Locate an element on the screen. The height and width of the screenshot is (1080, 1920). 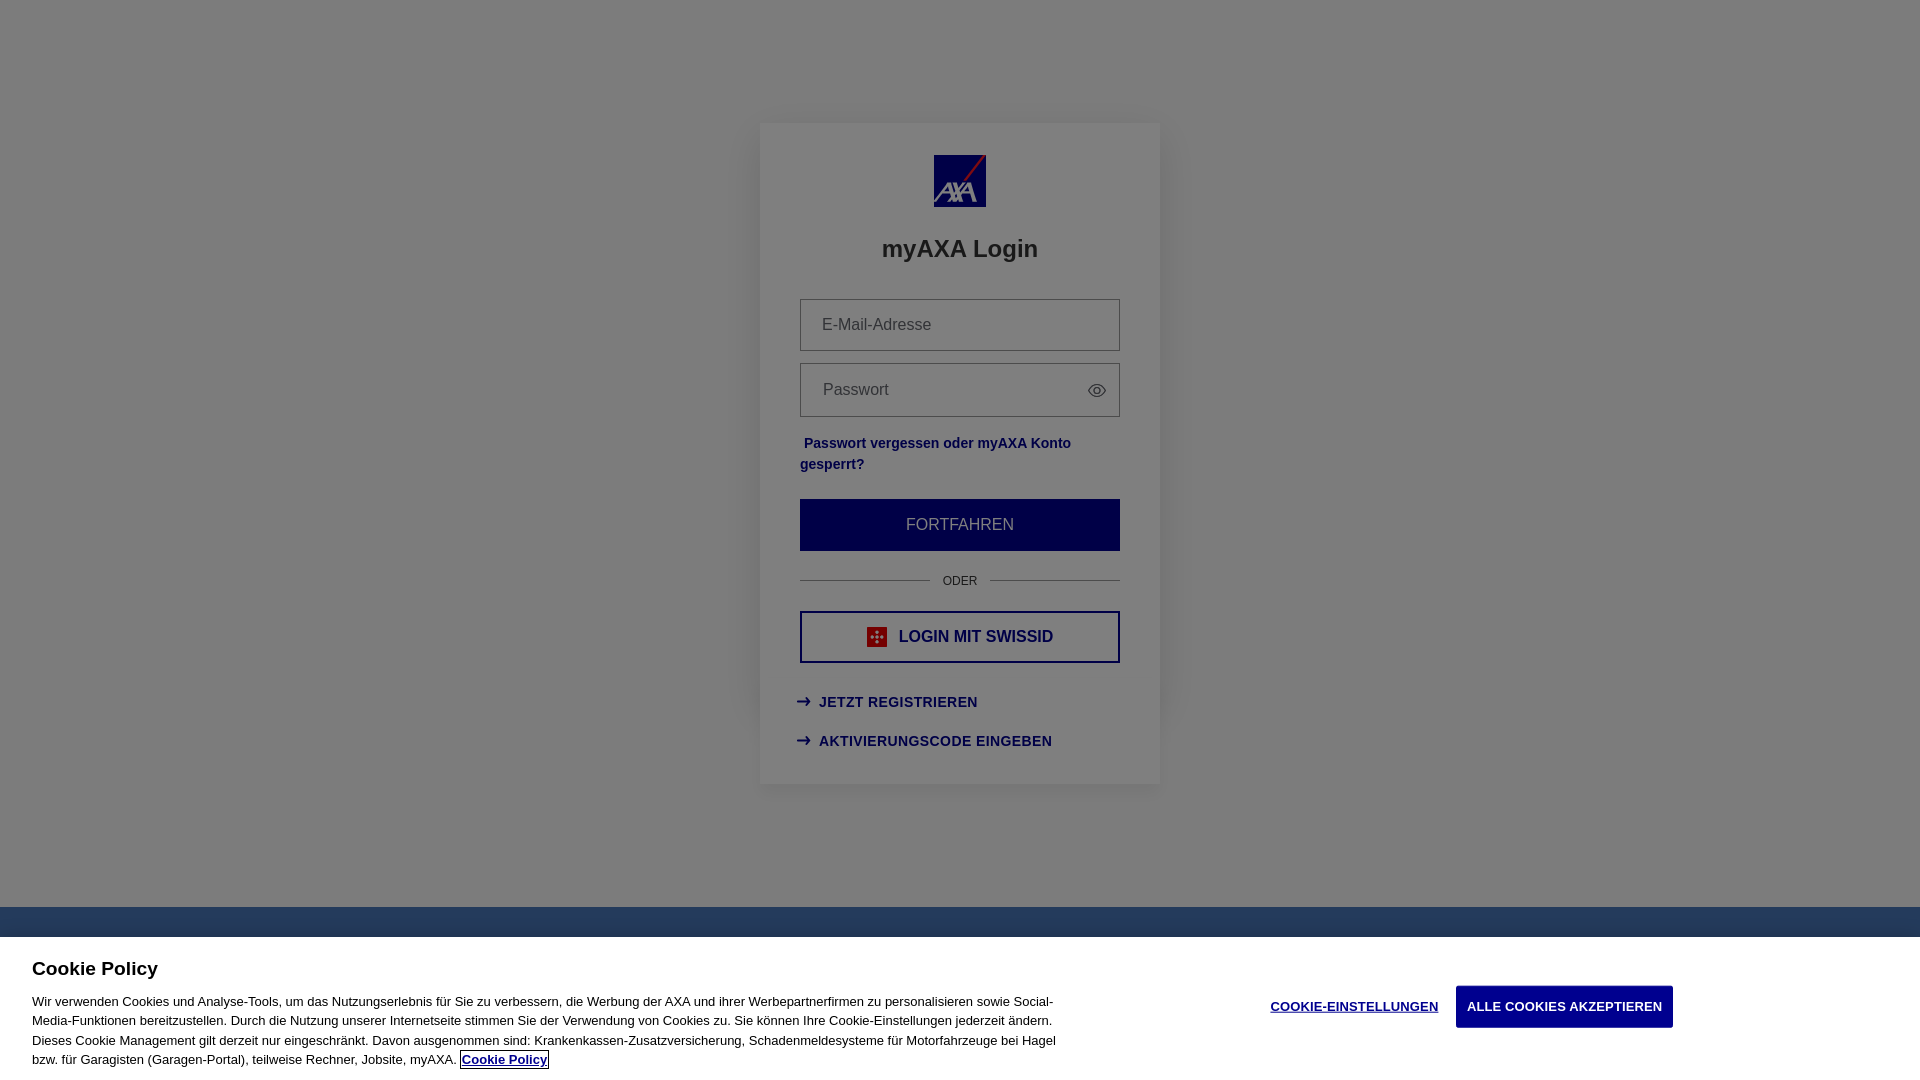
FAQ is located at coordinates (404, 983).